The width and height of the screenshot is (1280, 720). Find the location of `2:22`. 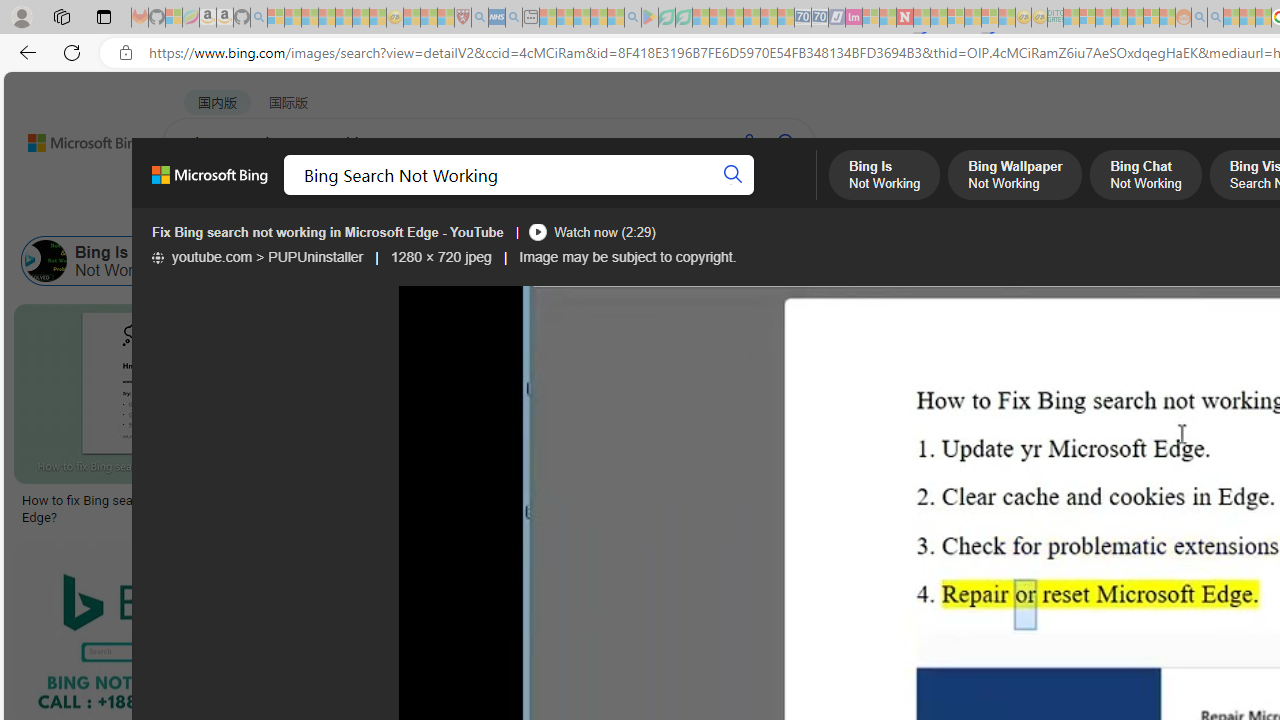

2:22 is located at coordinates (366, 322).